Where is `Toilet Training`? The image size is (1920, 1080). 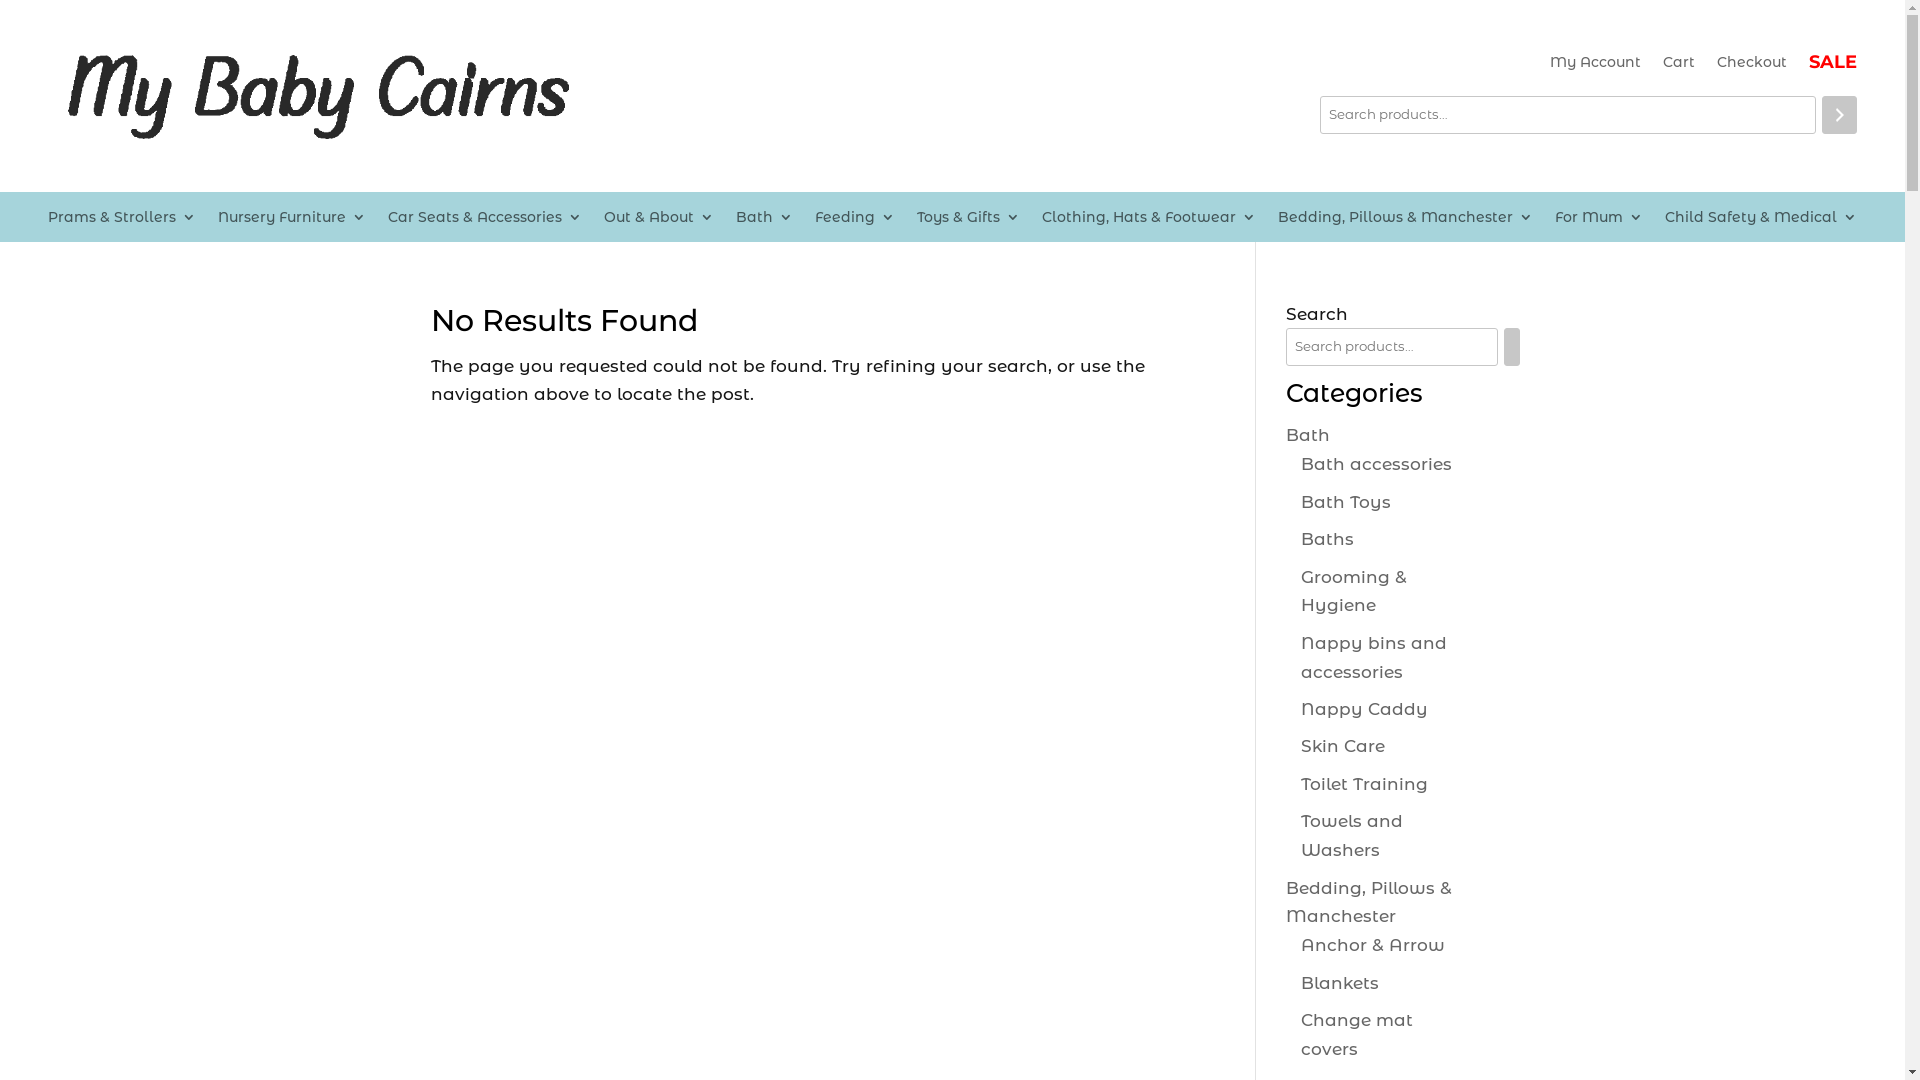
Toilet Training is located at coordinates (1364, 784).